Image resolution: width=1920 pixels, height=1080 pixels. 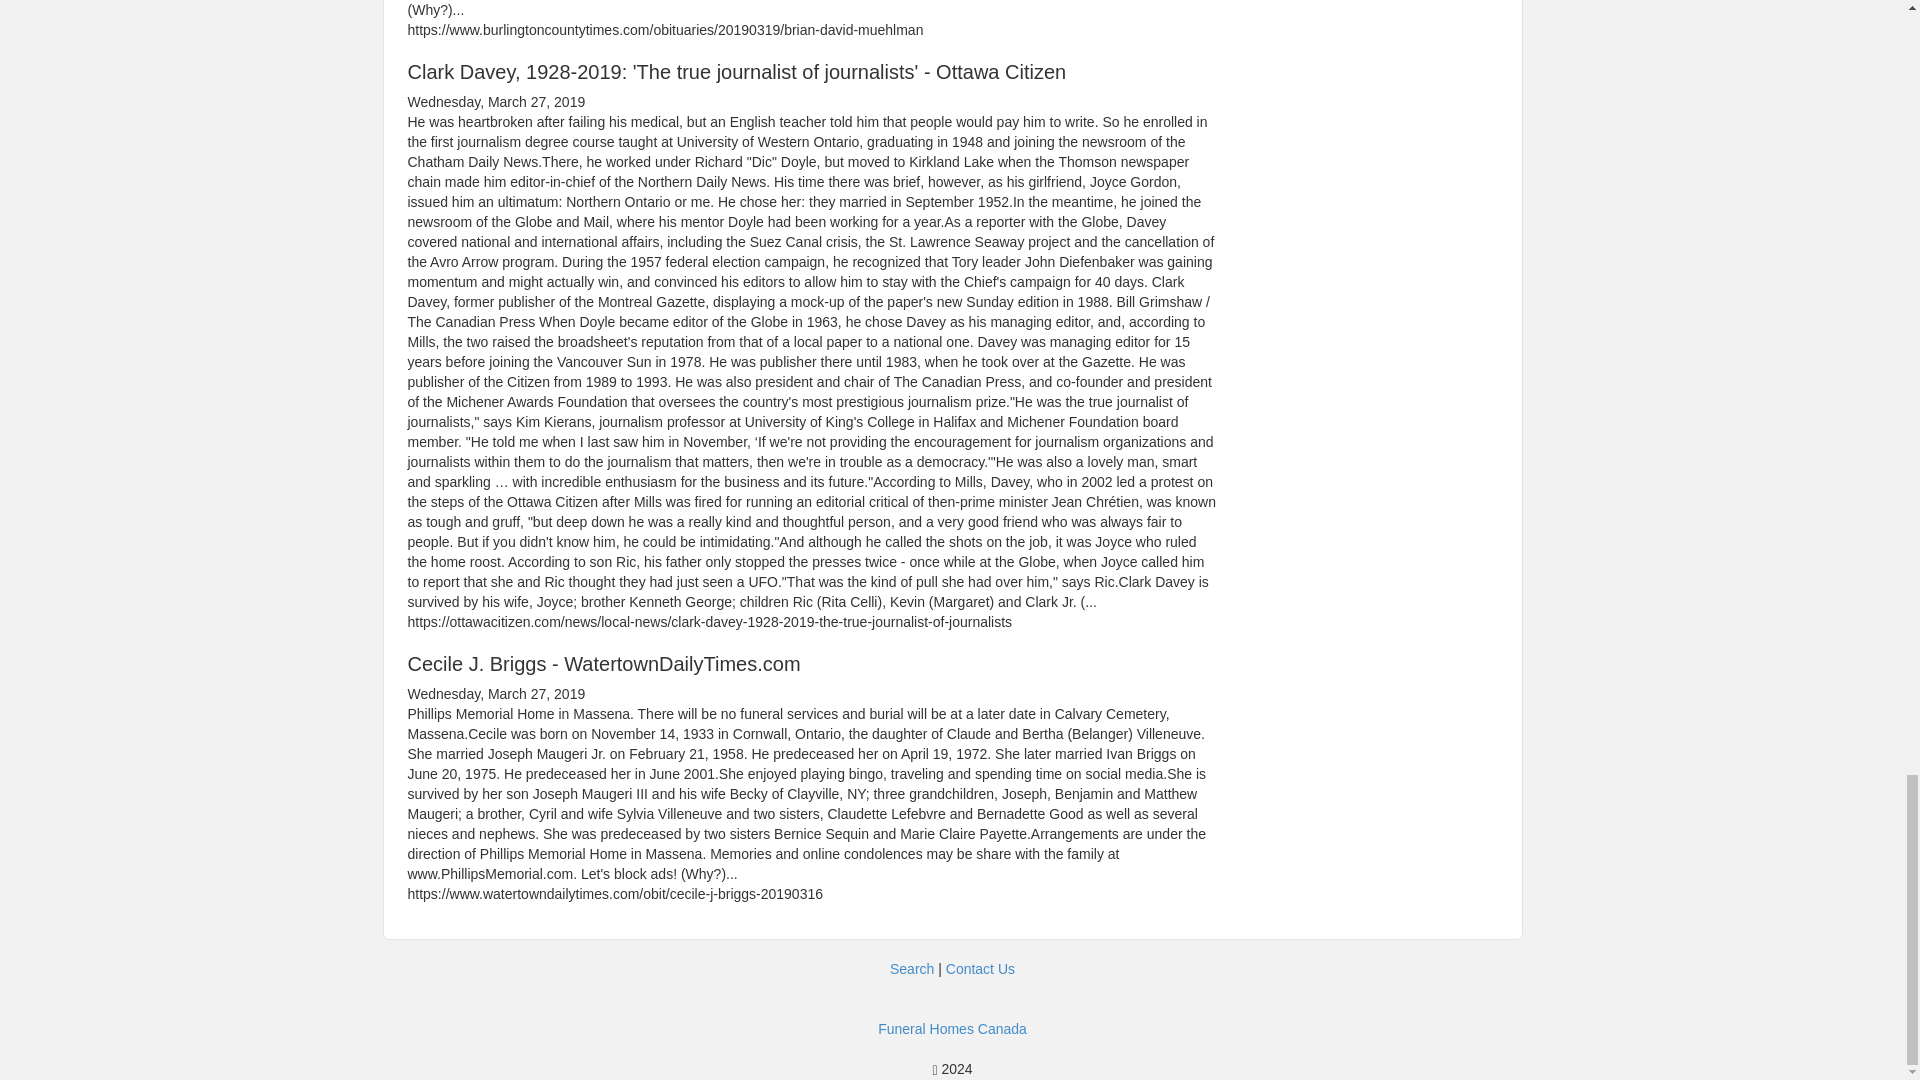 I want to click on Search, so click(x=912, y=969).